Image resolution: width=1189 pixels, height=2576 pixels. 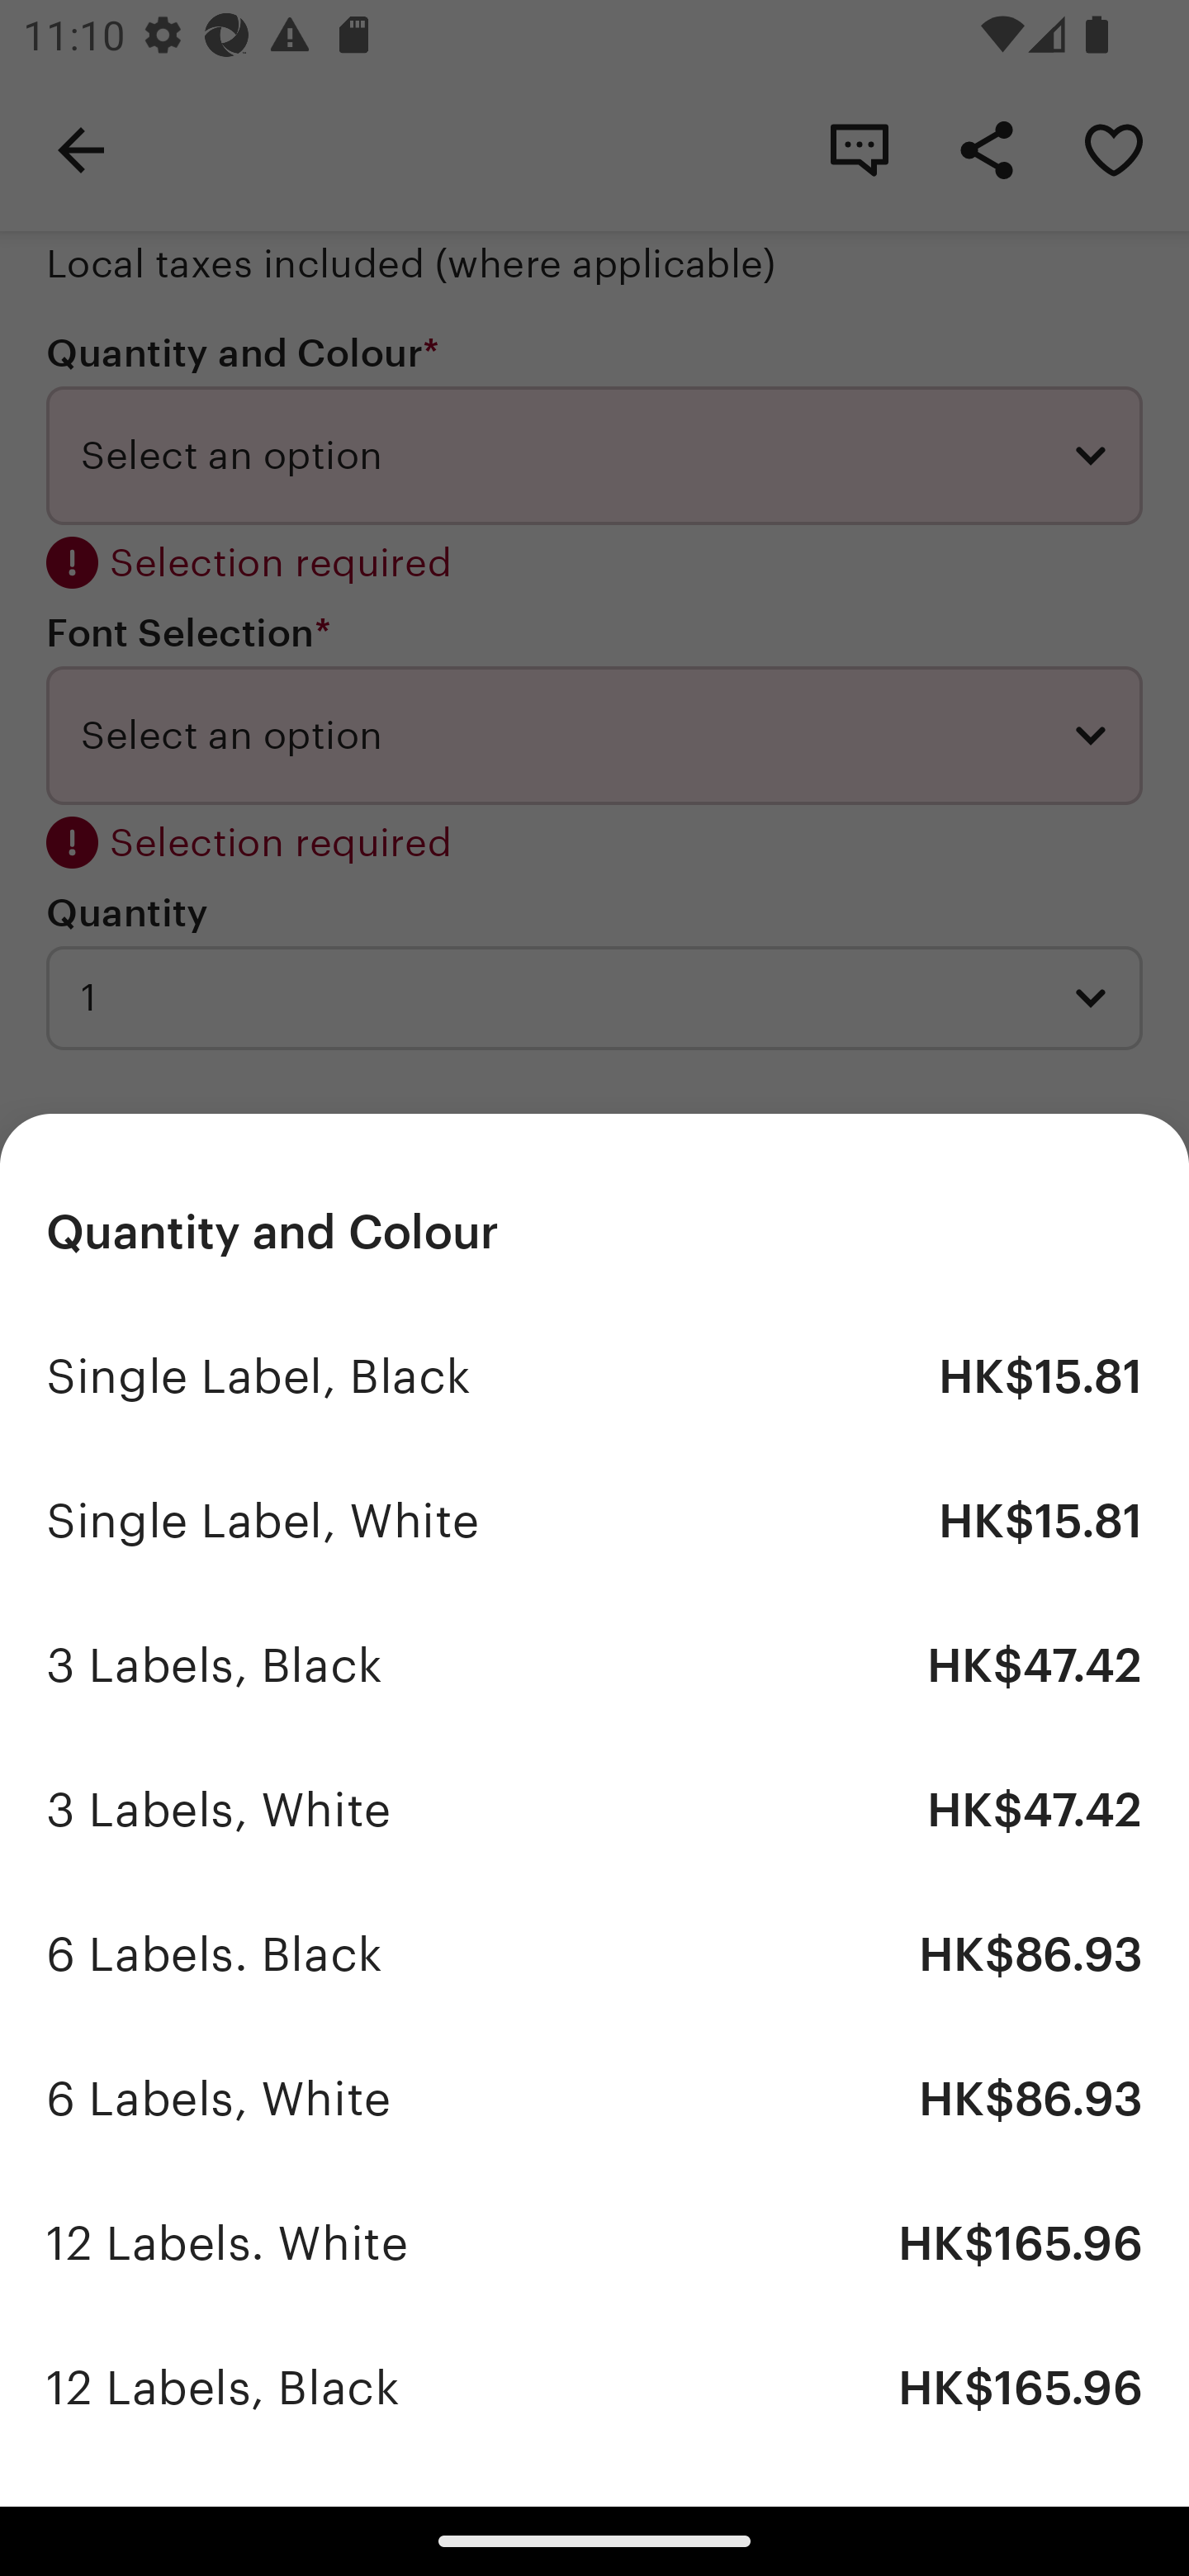 I want to click on 12 Labels, Black HK$165.96, so click(x=594, y=2388).